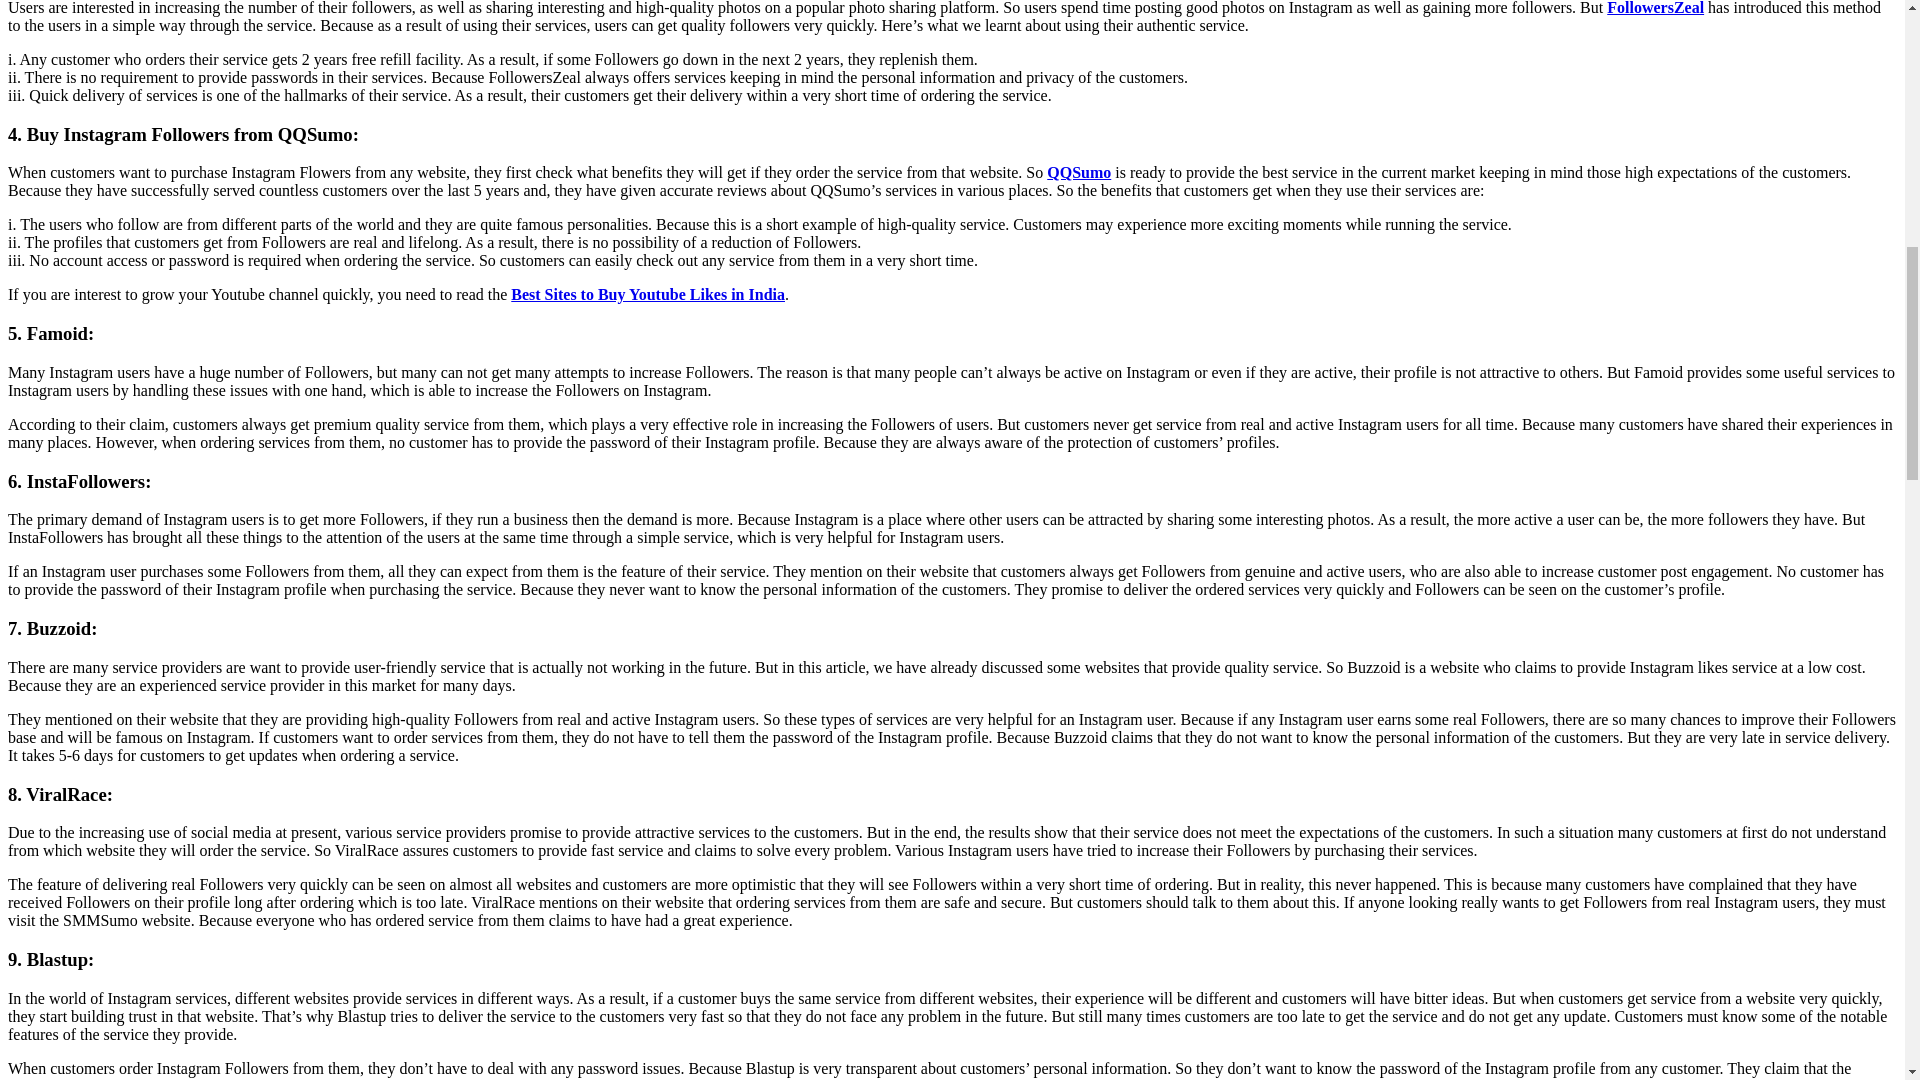 The width and height of the screenshot is (1920, 1080). Describe the element at coordinates (1078, 172) in the screenshot. I see `QQSumo` at that location.